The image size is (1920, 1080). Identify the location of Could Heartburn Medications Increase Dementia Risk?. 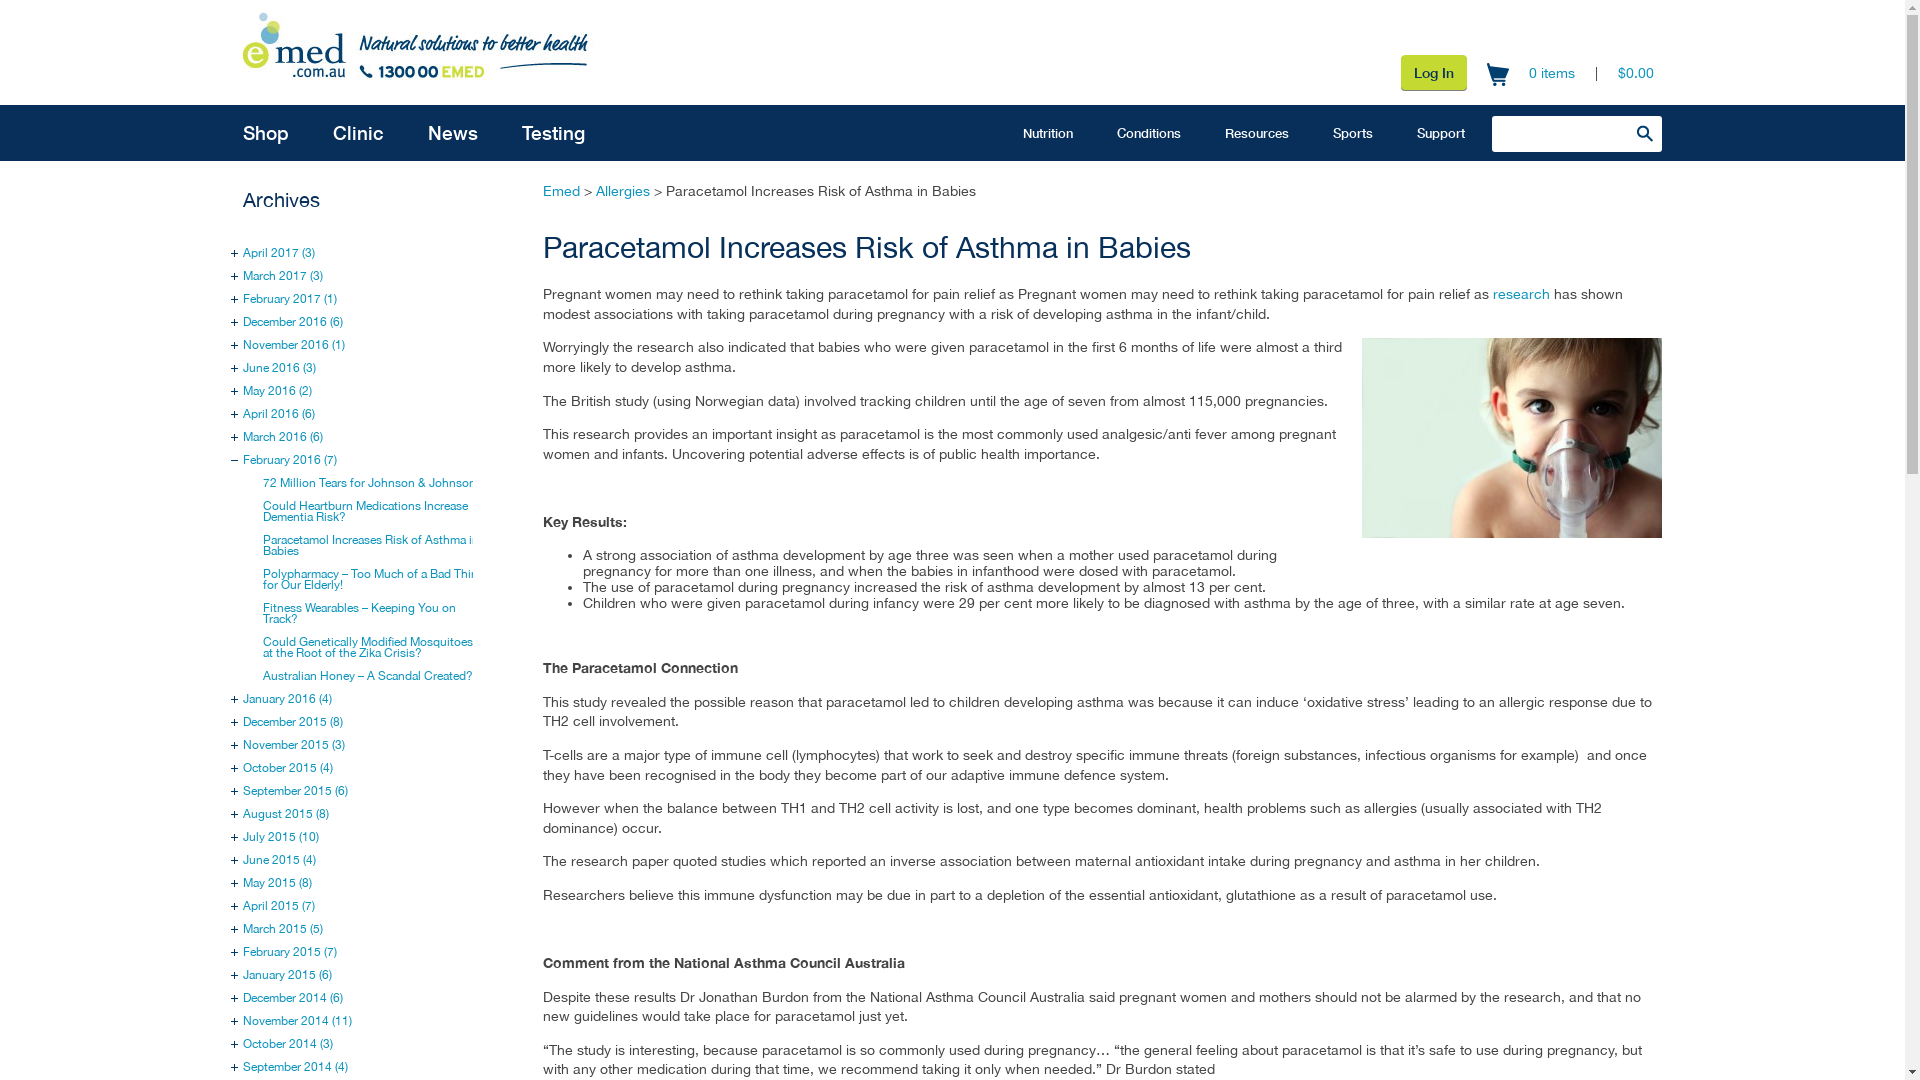
(366, 512).